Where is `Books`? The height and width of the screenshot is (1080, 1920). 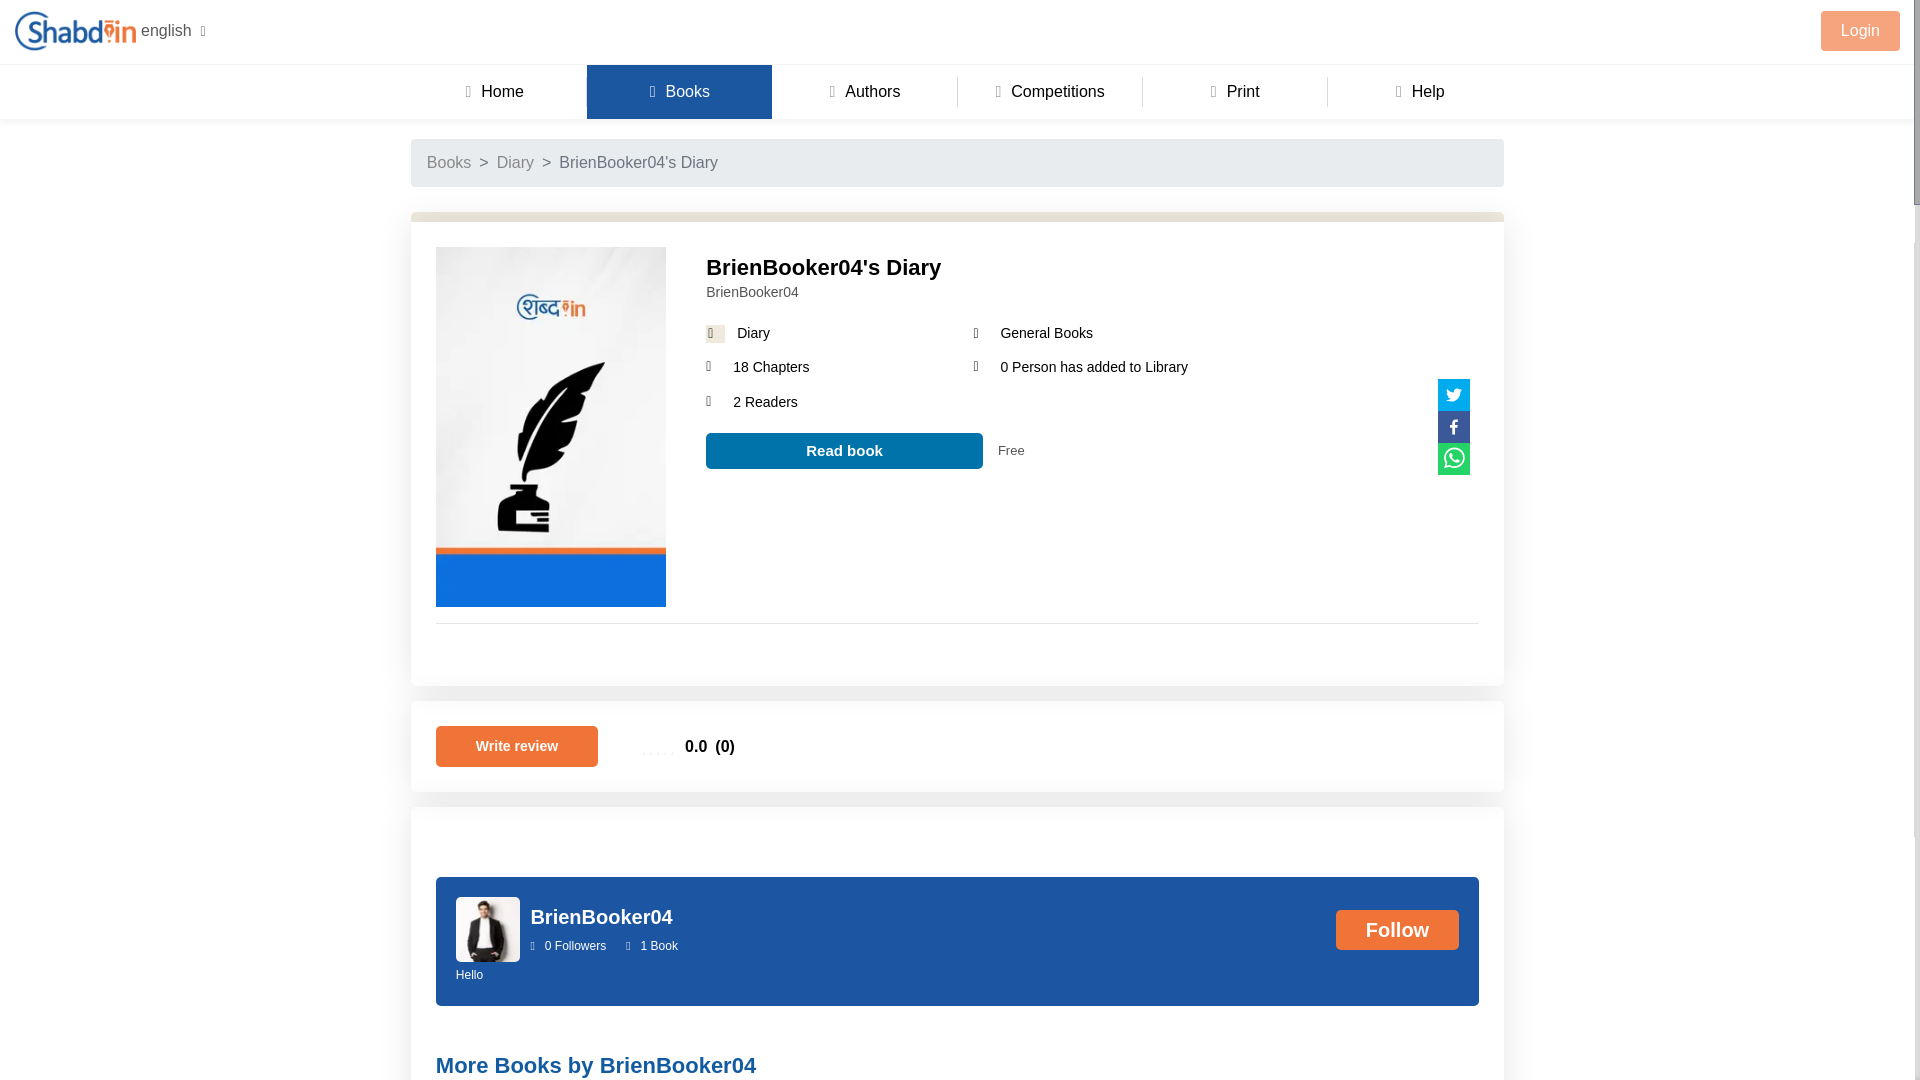 Books is located at coordinates (448, 162).